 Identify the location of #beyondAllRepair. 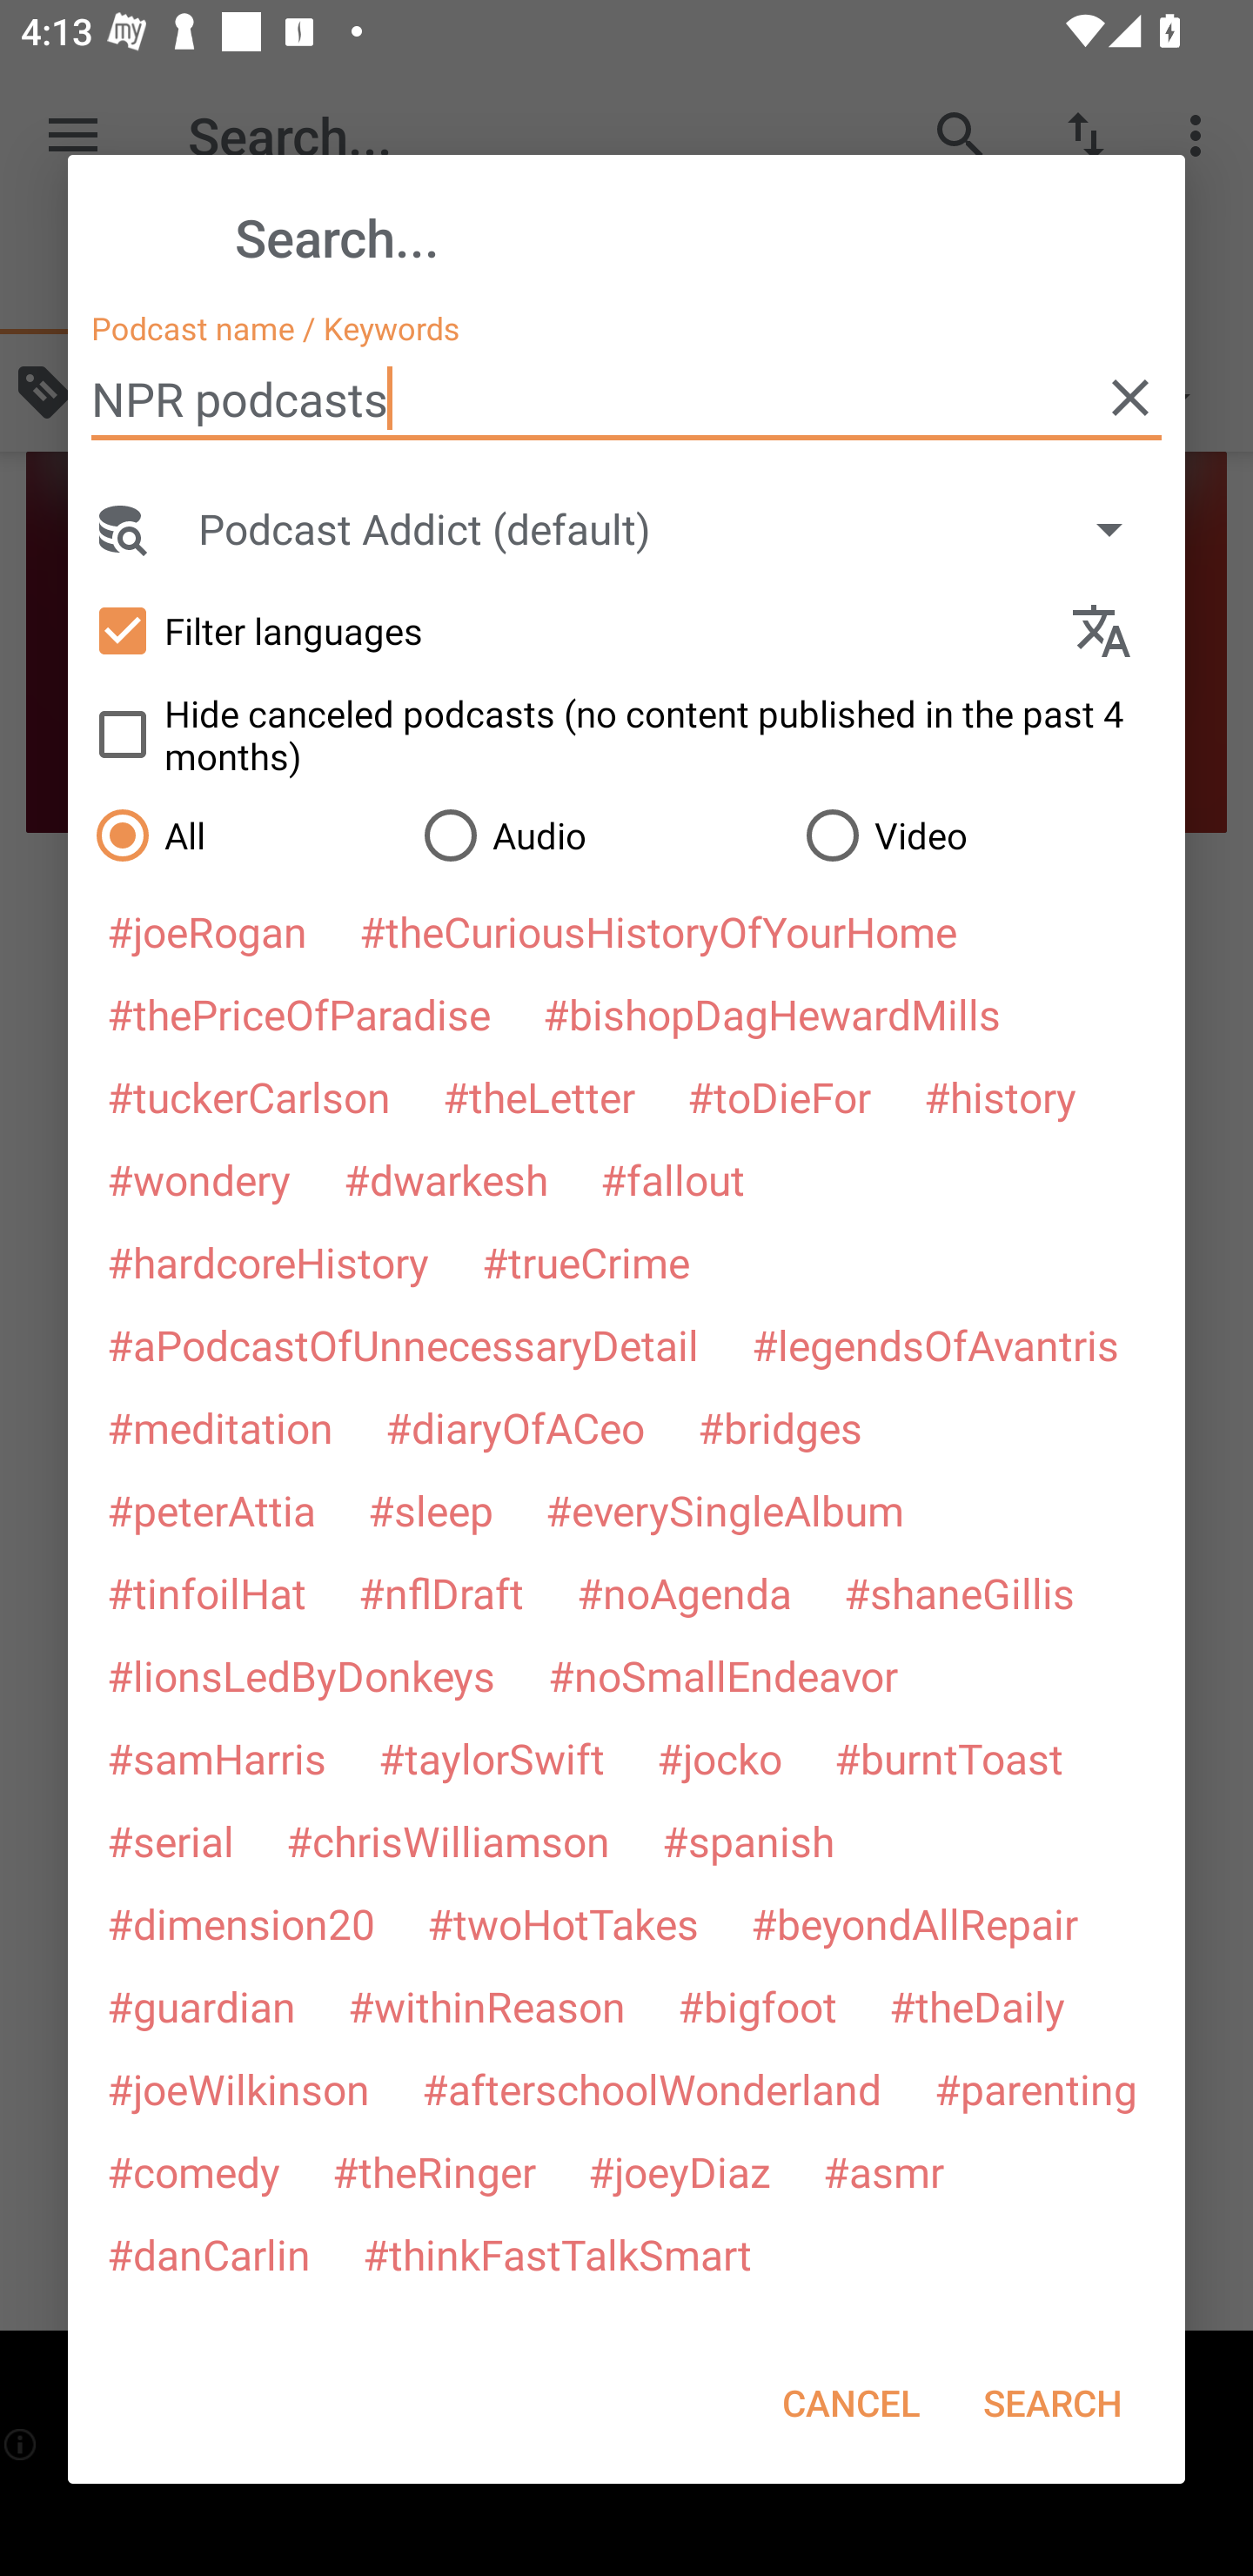
(914, 1923).